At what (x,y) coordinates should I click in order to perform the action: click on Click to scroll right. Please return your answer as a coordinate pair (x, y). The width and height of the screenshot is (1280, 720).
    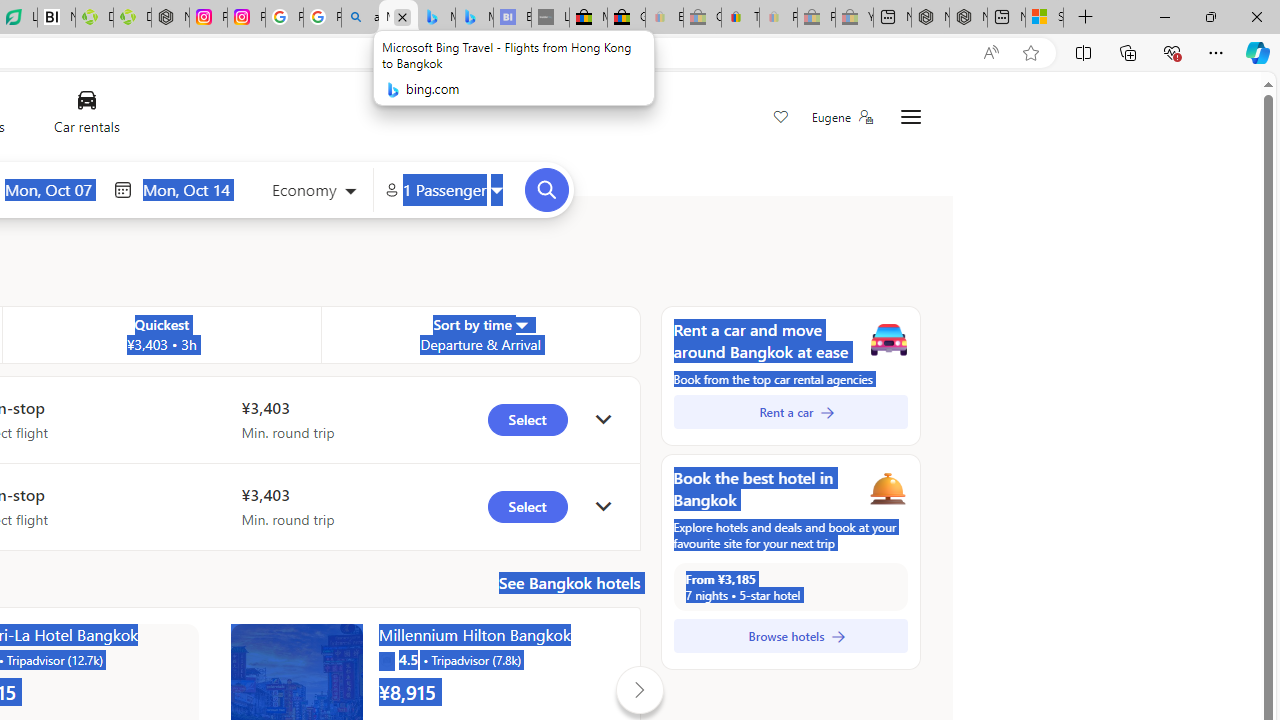
    Looking at the image, I should click on (639, 690).